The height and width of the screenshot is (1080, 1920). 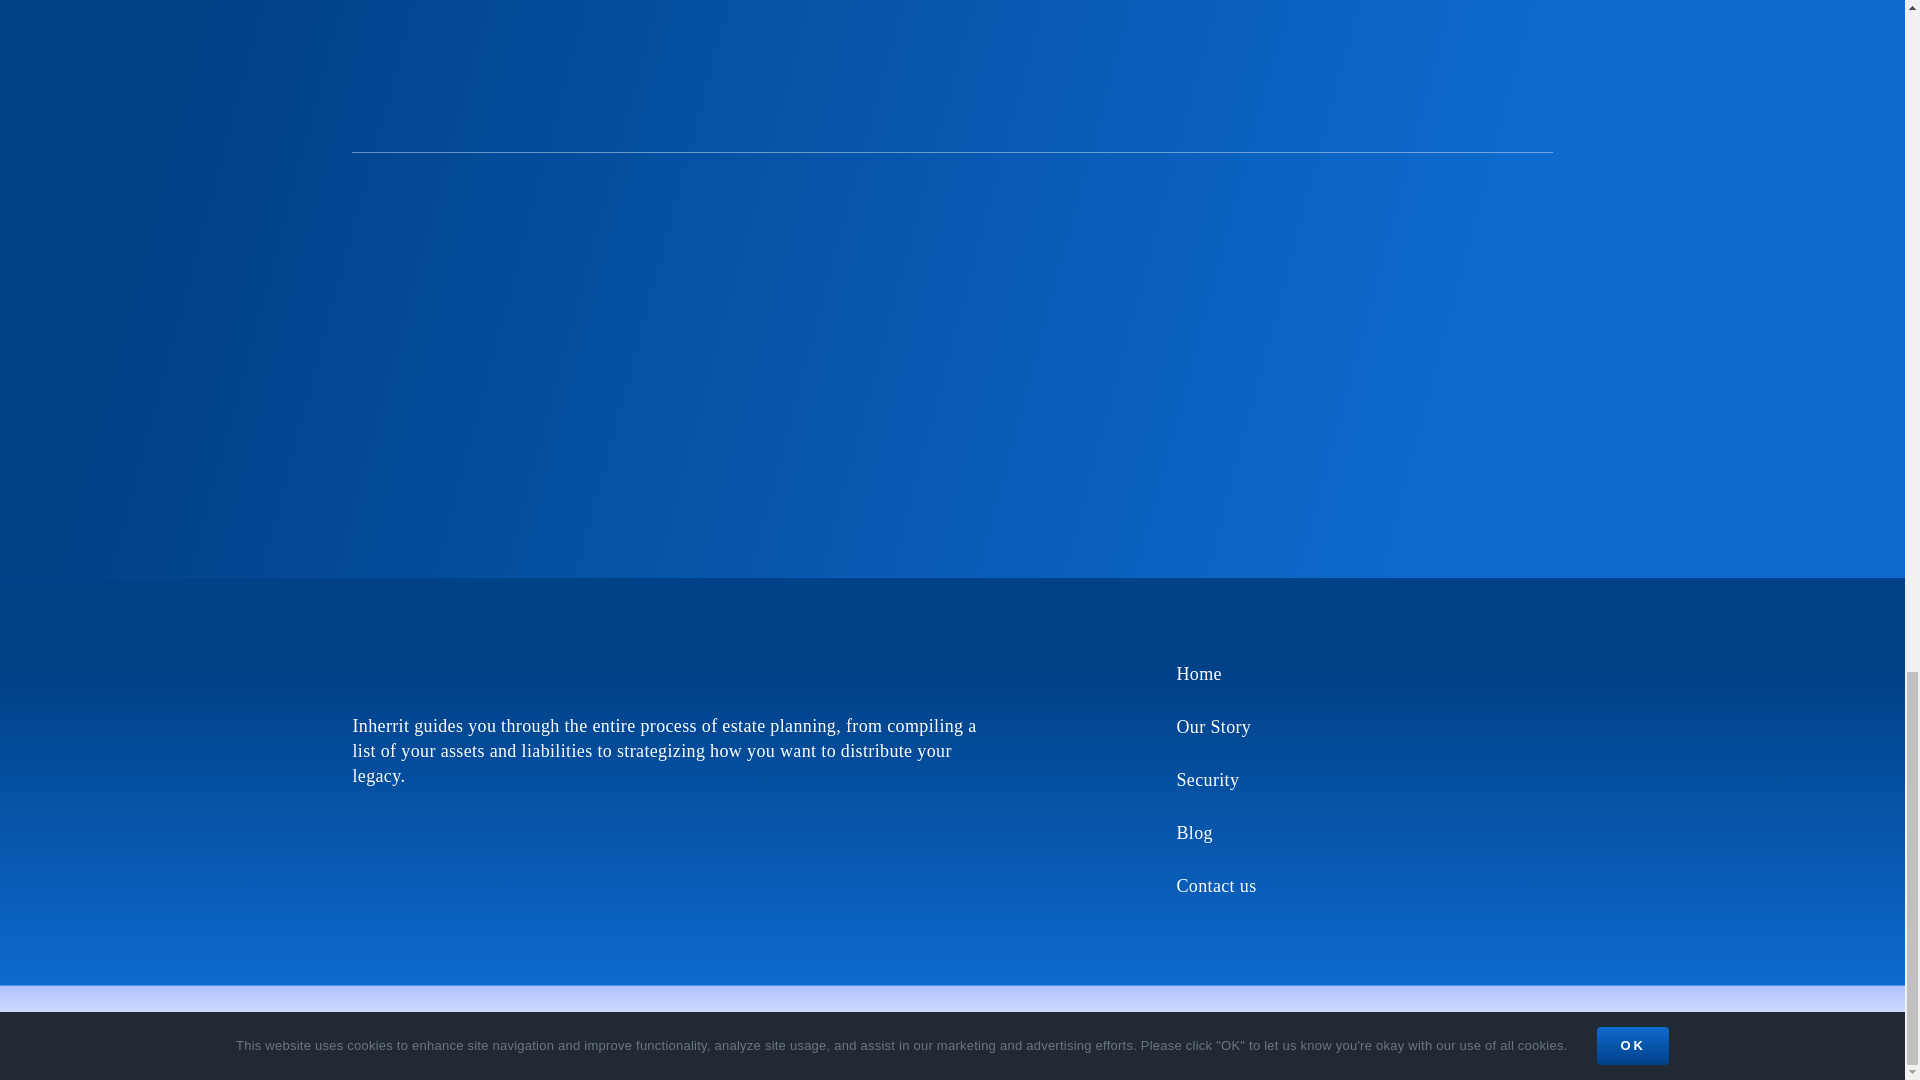 What do you see at coordinates (1363, 832) in the screenshot?
I see `Blog` at bounding box center [1363, 832].